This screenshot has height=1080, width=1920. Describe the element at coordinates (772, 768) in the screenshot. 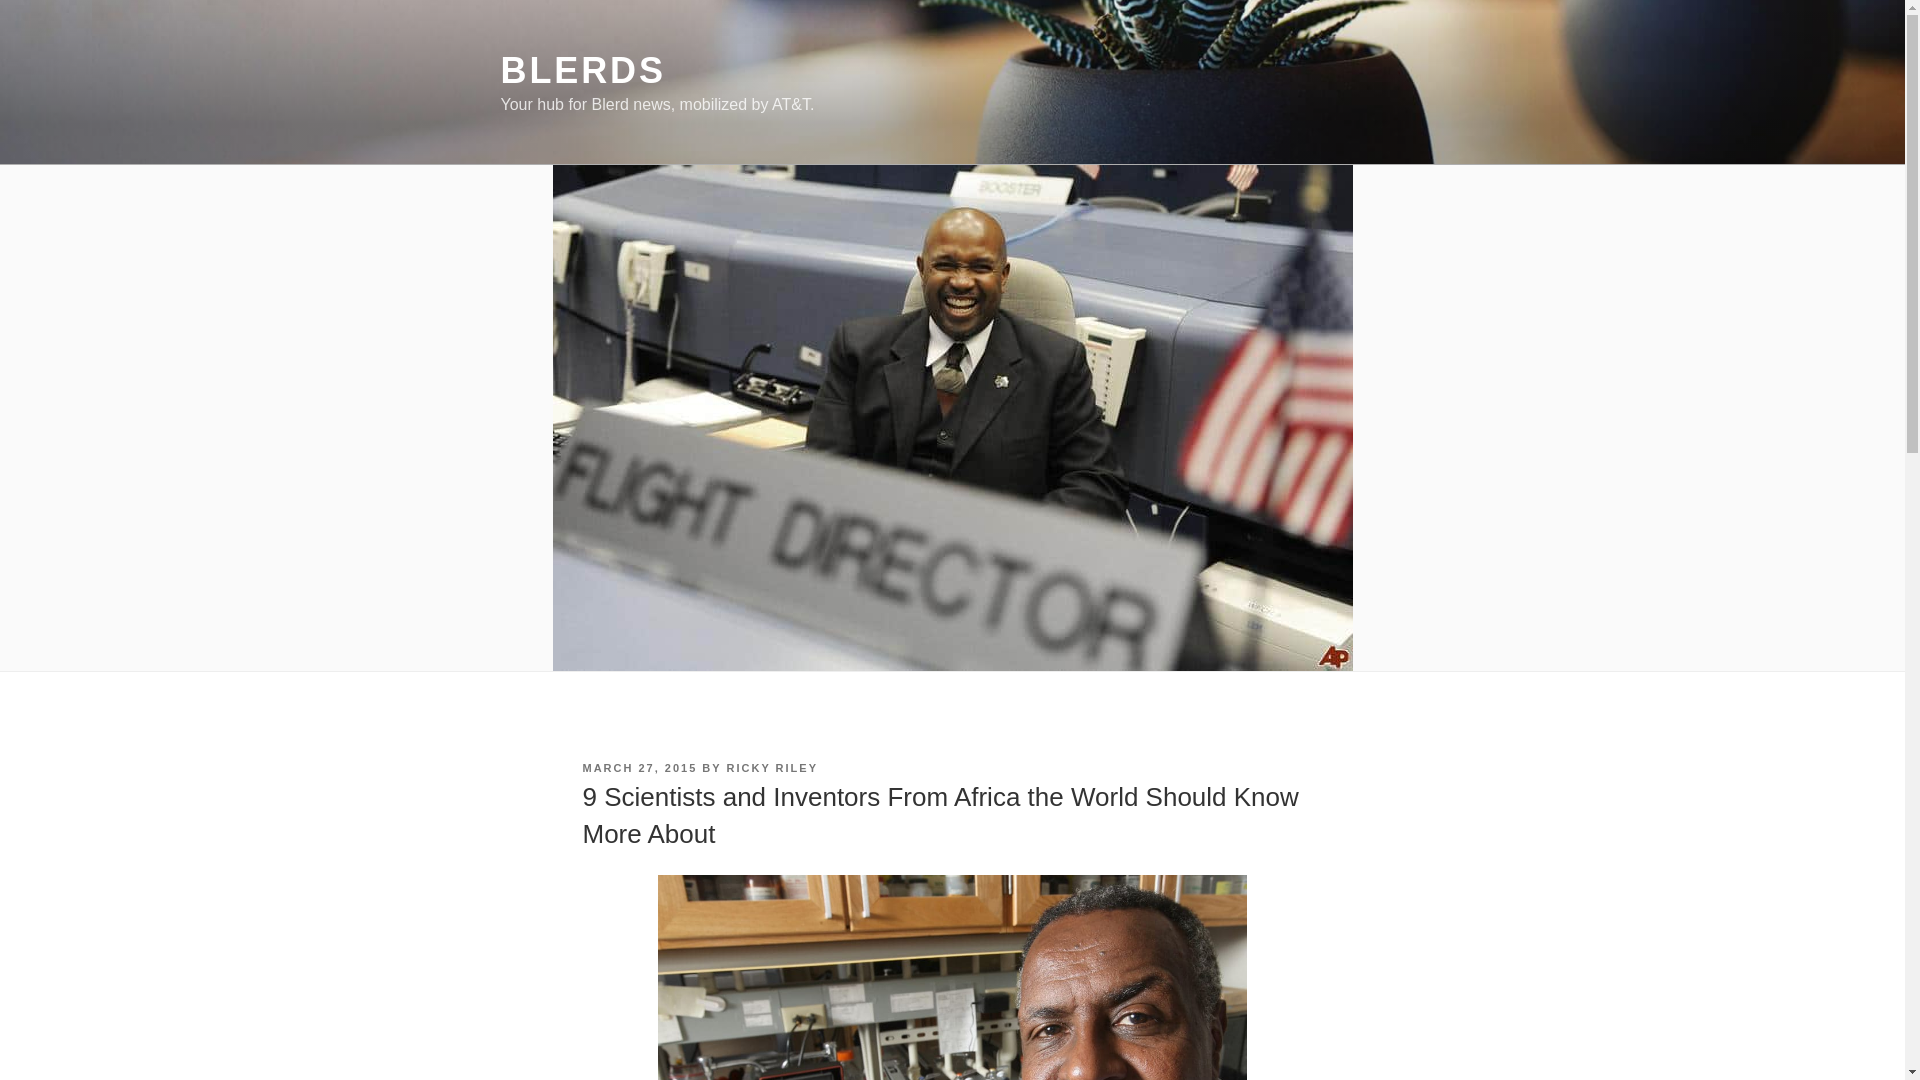

I see `RICKY RILEY` at that location.